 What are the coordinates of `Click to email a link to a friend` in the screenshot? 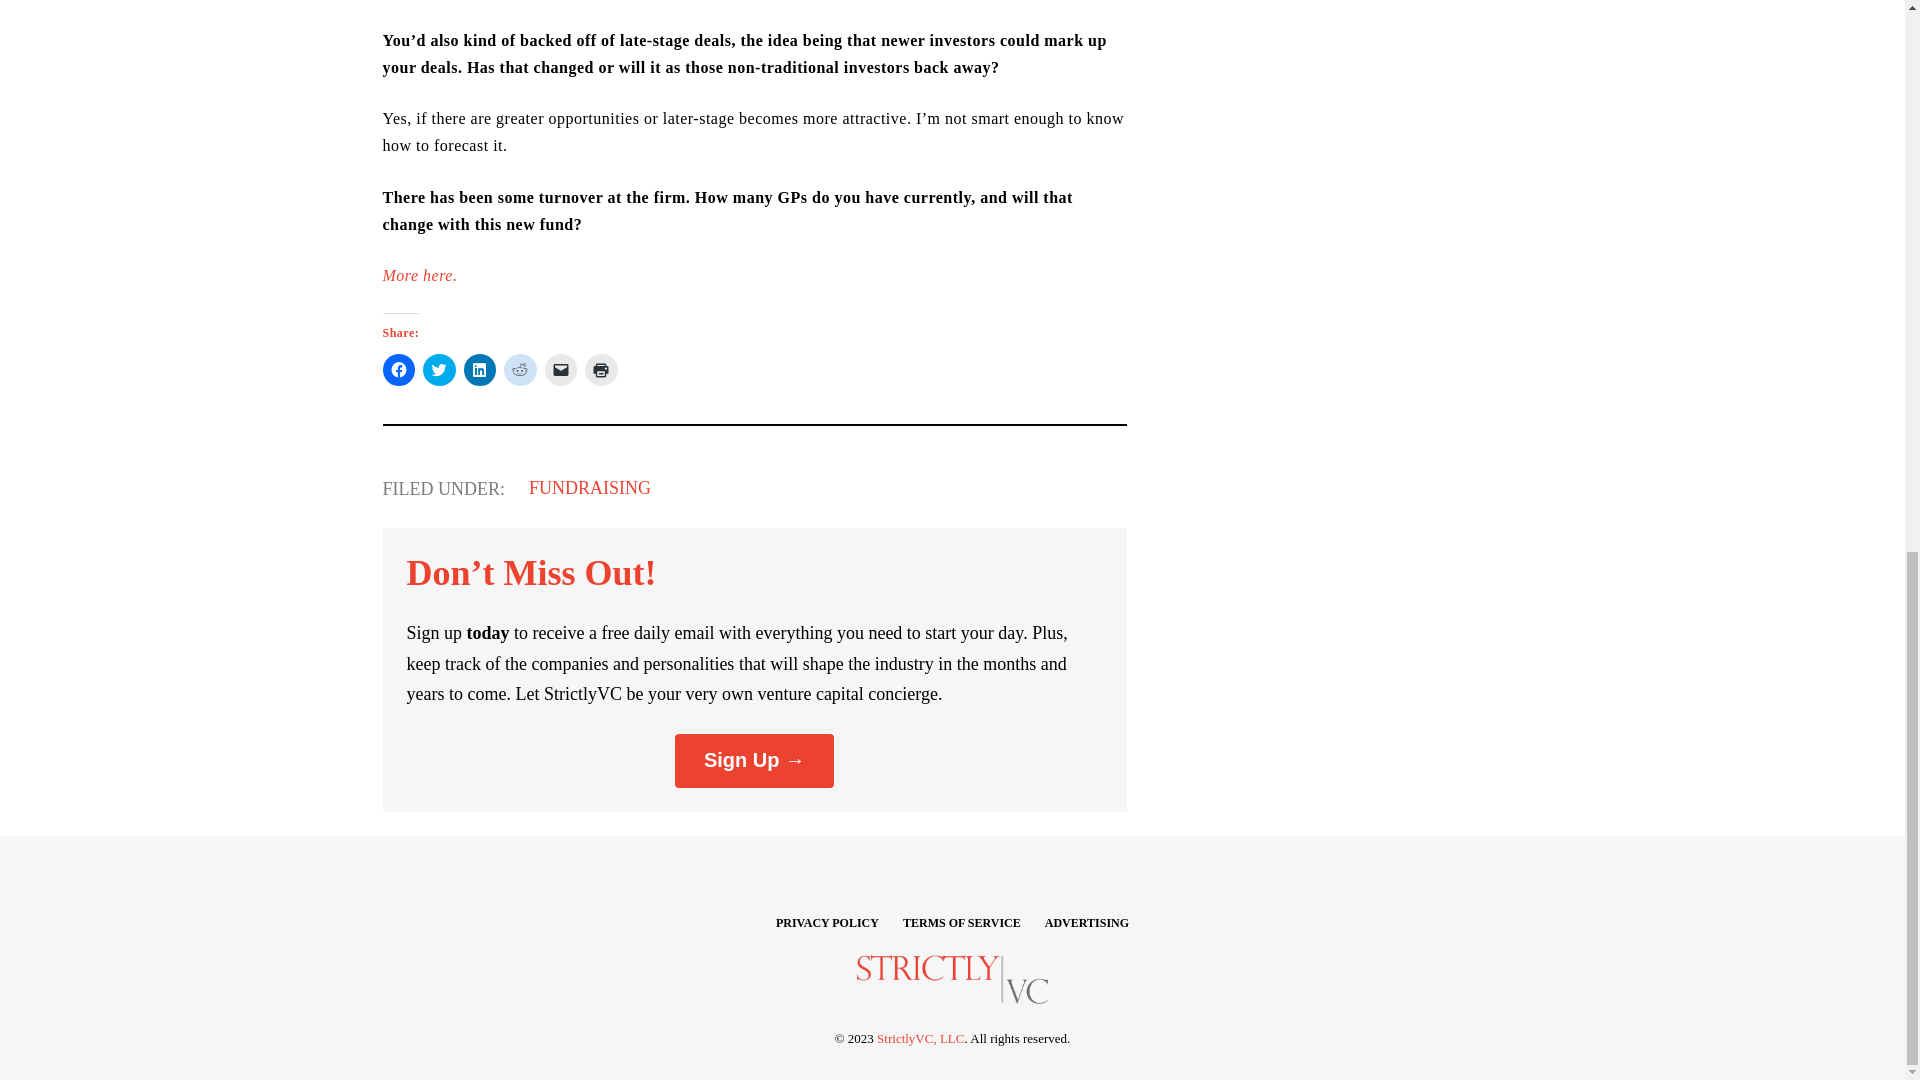 It's located at (560, 370).